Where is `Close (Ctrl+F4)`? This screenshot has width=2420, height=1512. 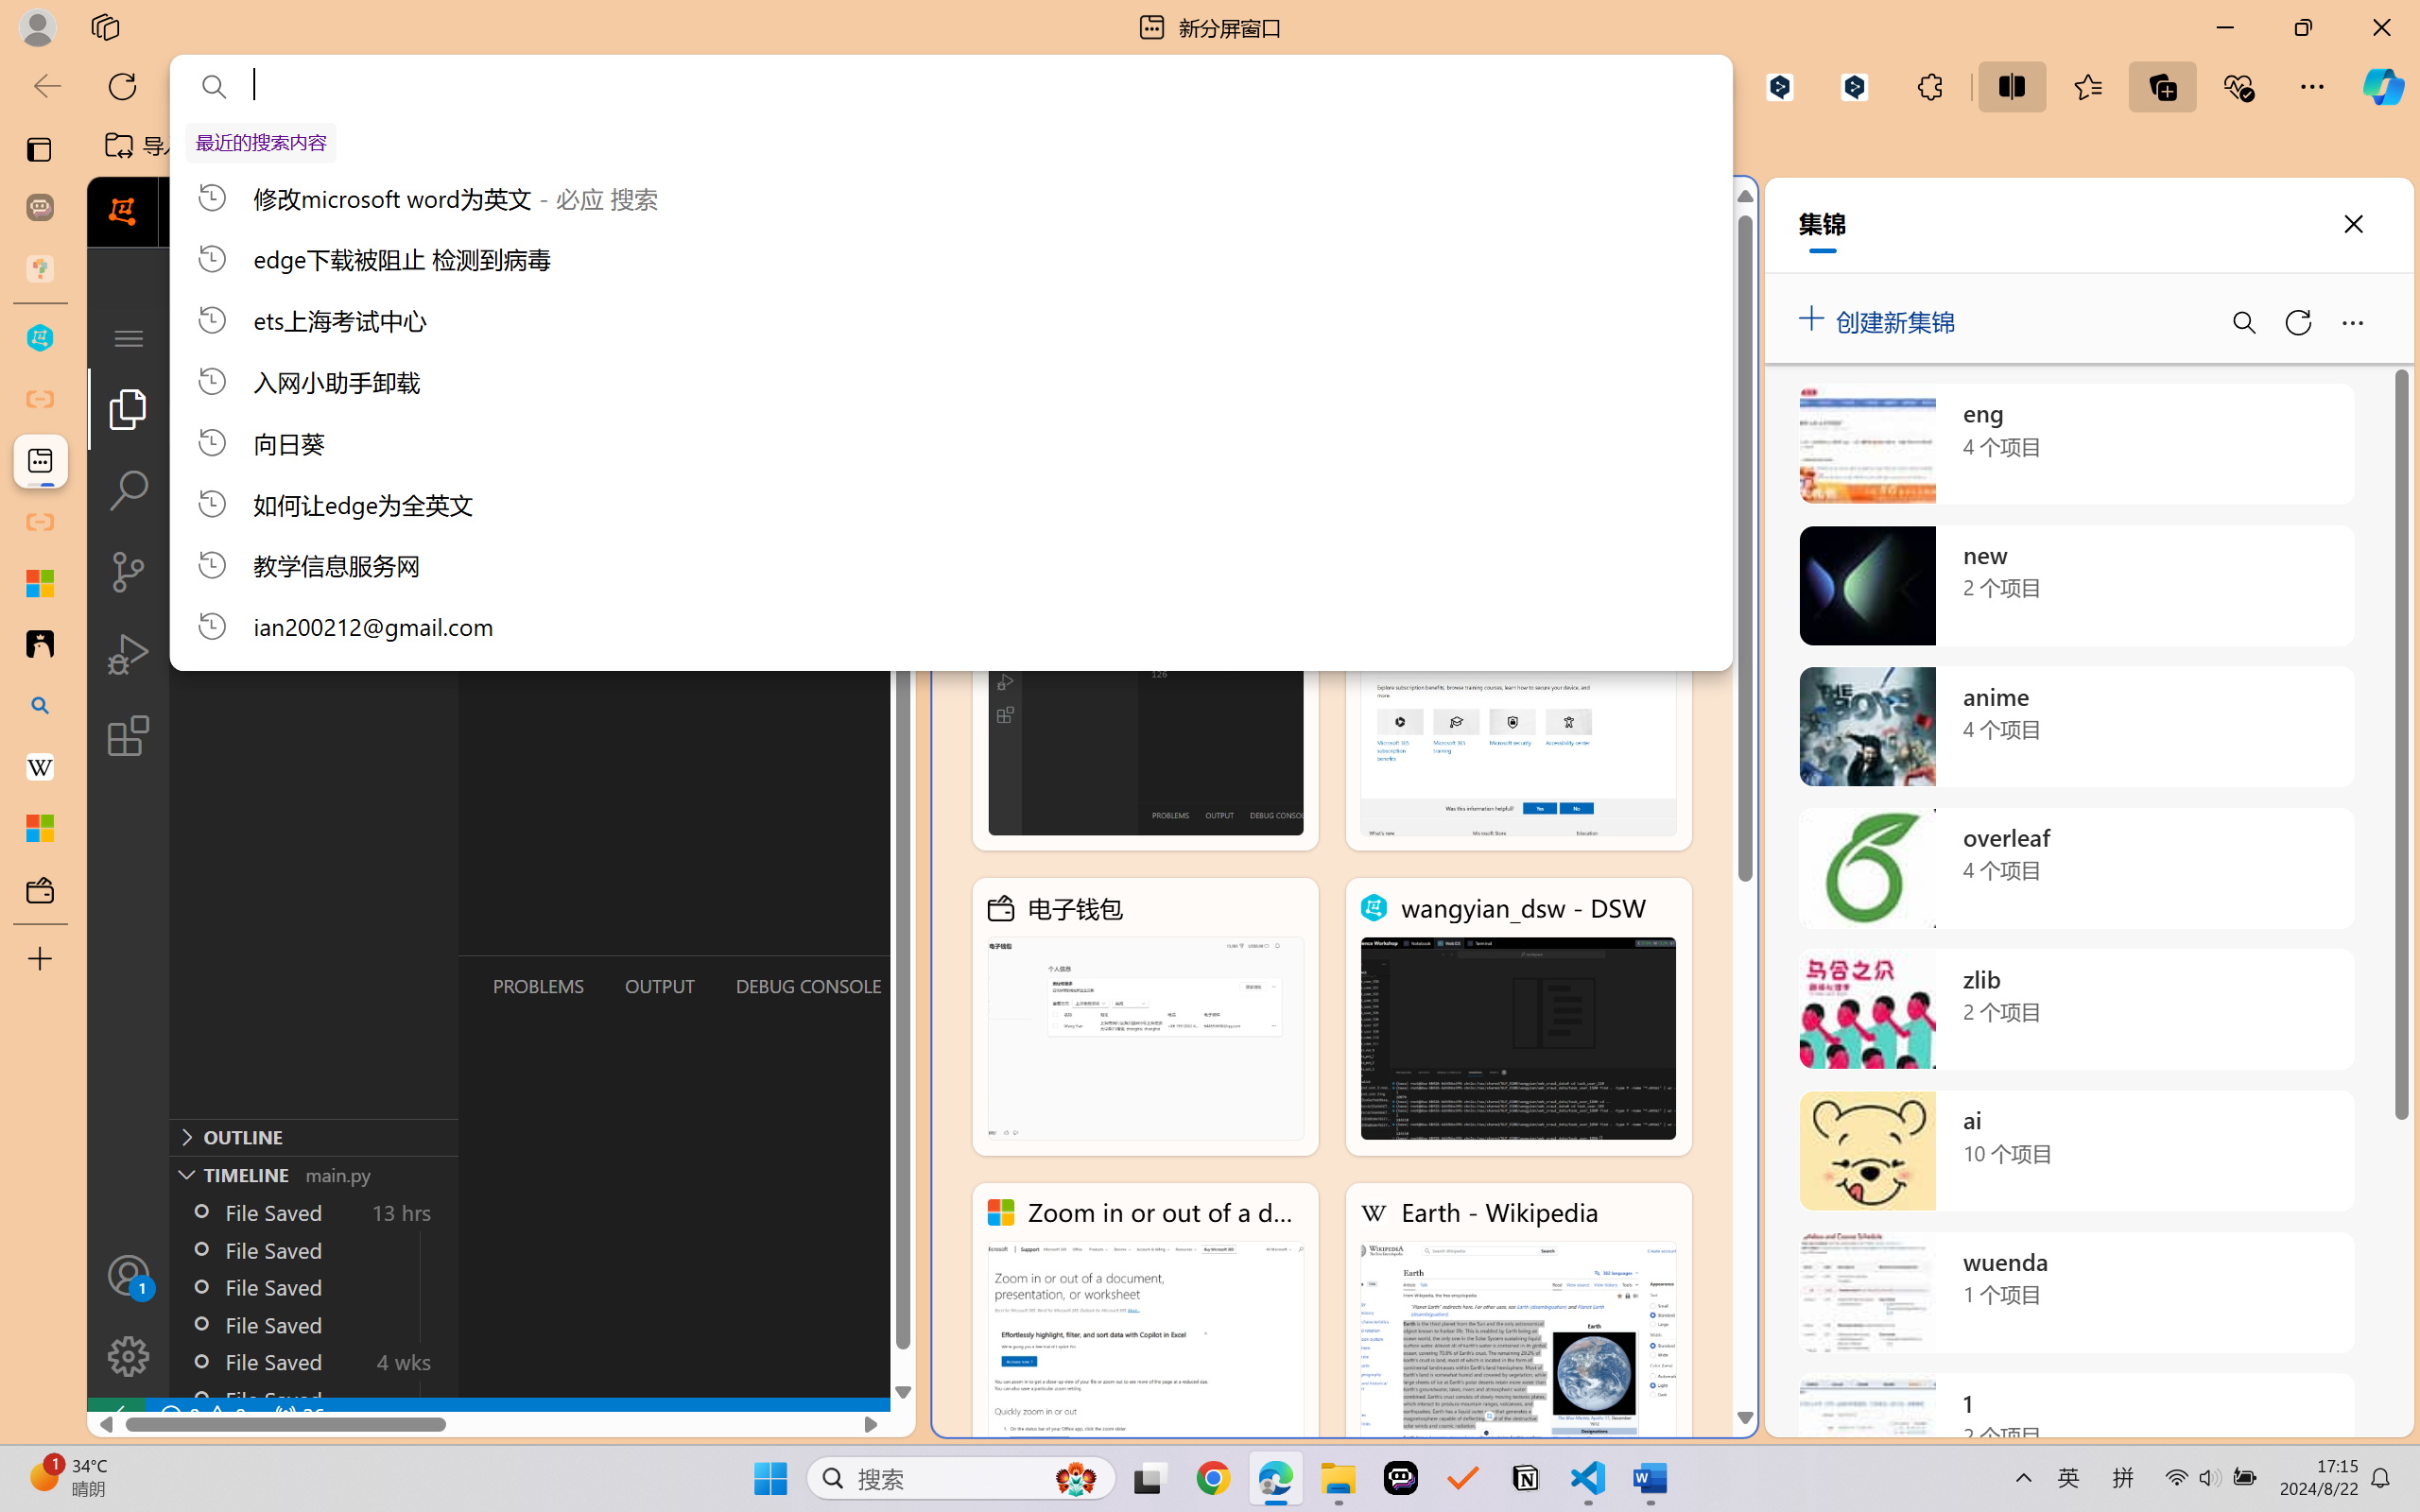 Close (Ctrl+F4) is located at coordinates (894, 338).